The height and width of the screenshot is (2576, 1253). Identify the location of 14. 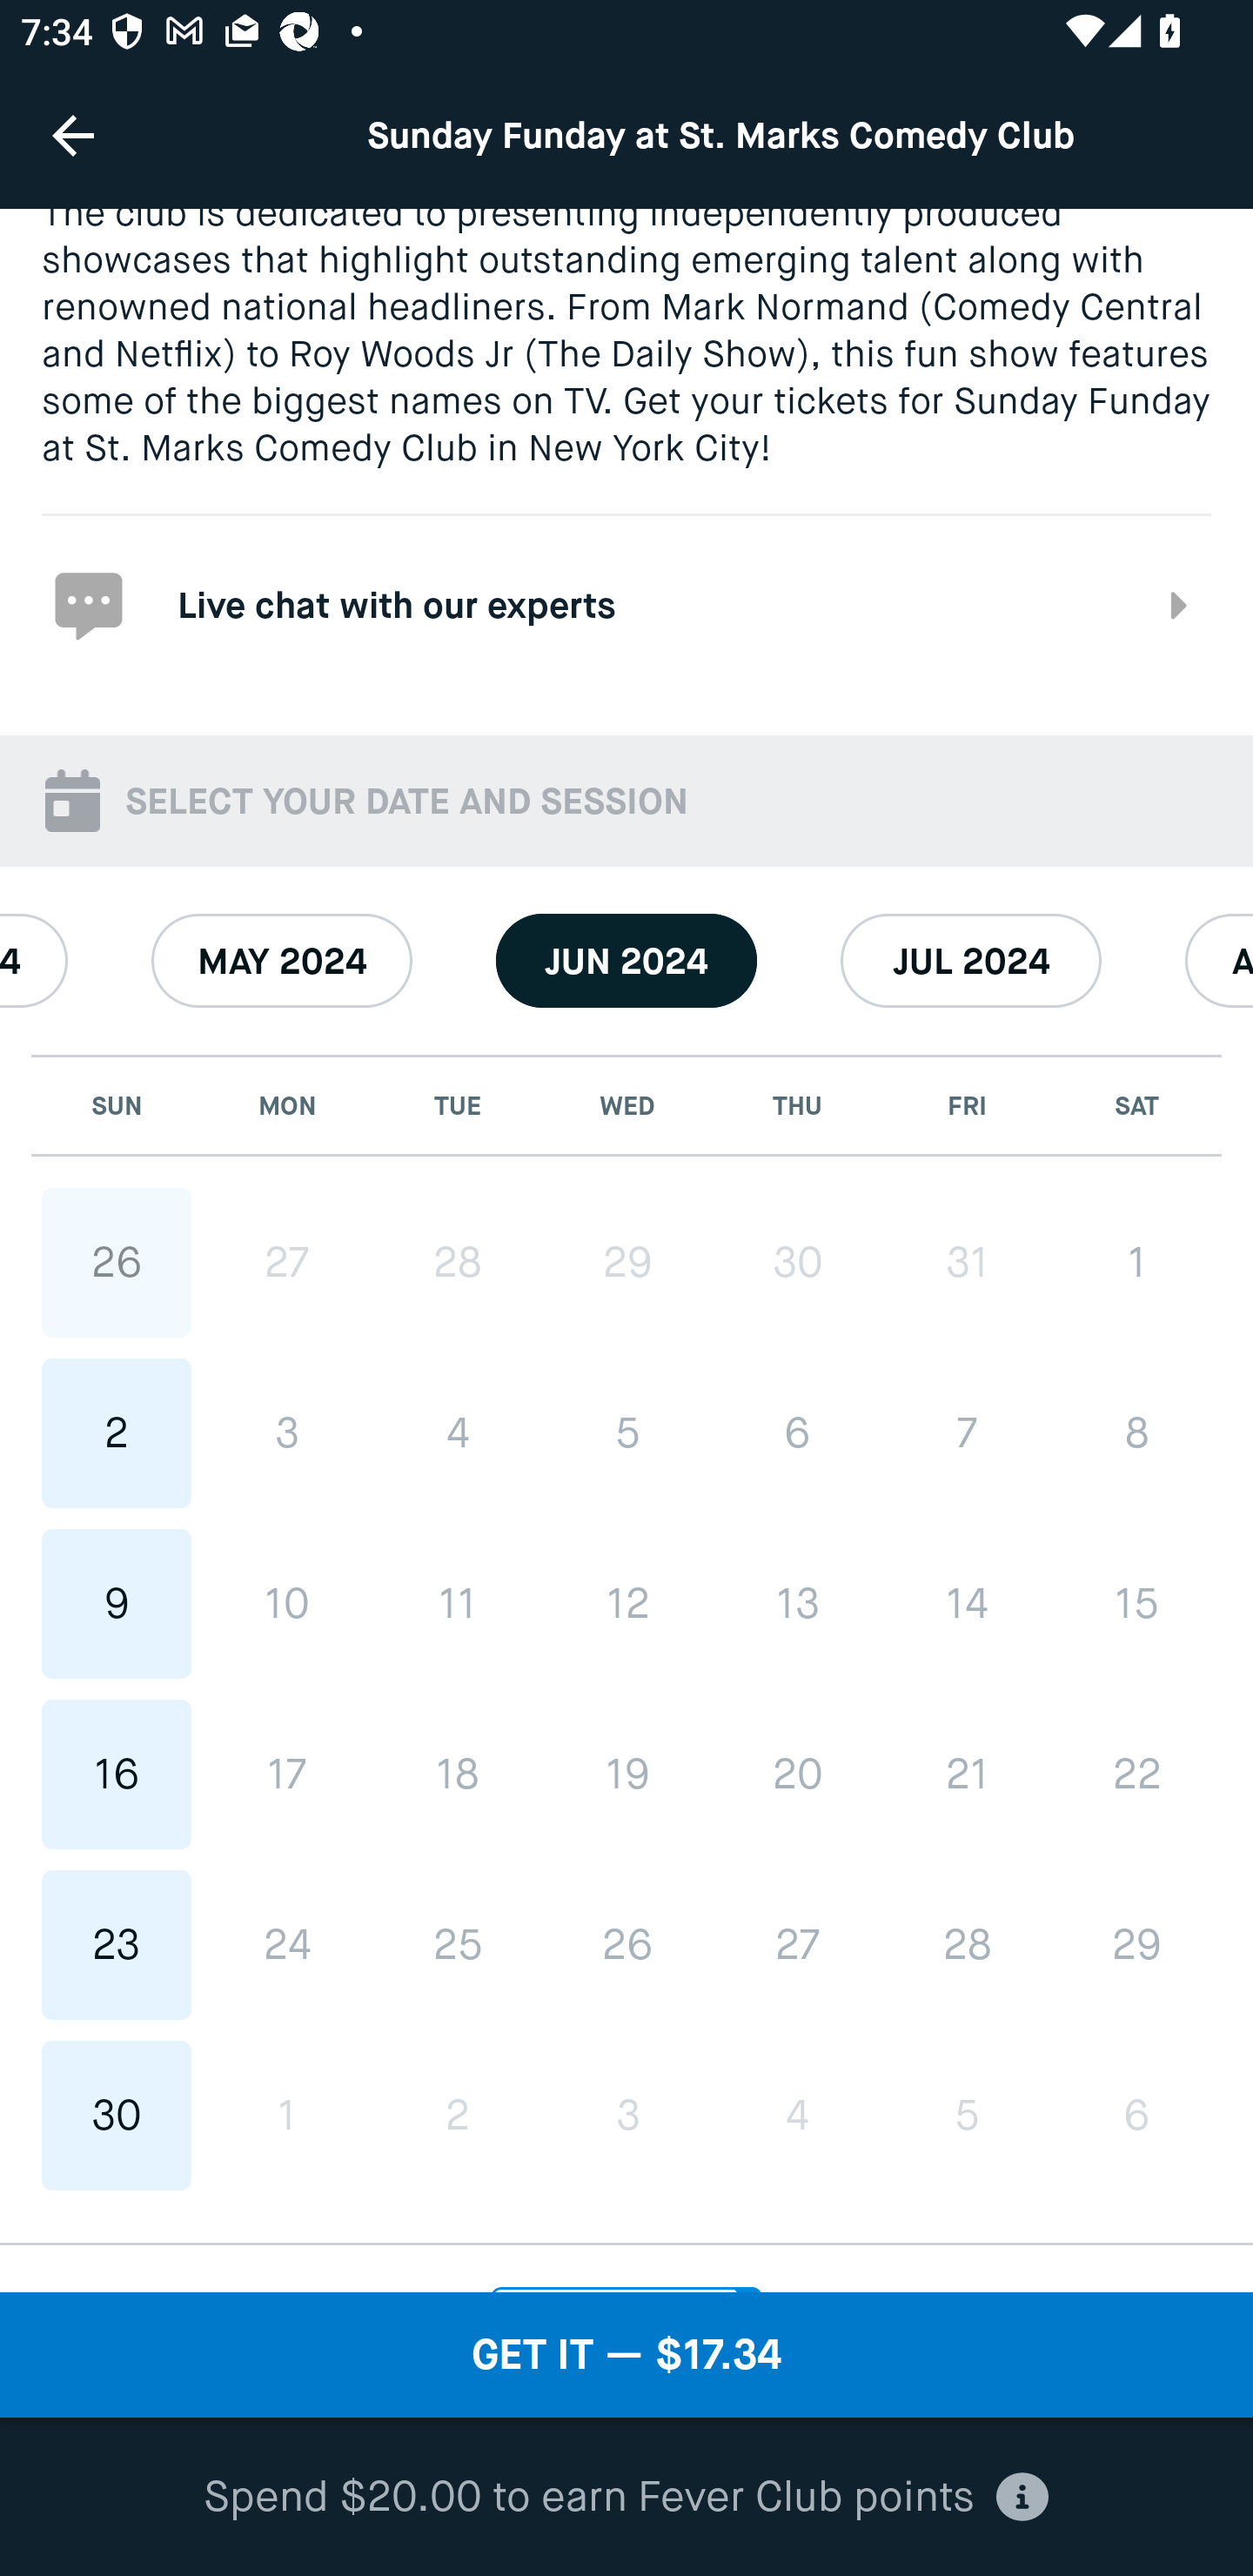
(966, 1603).